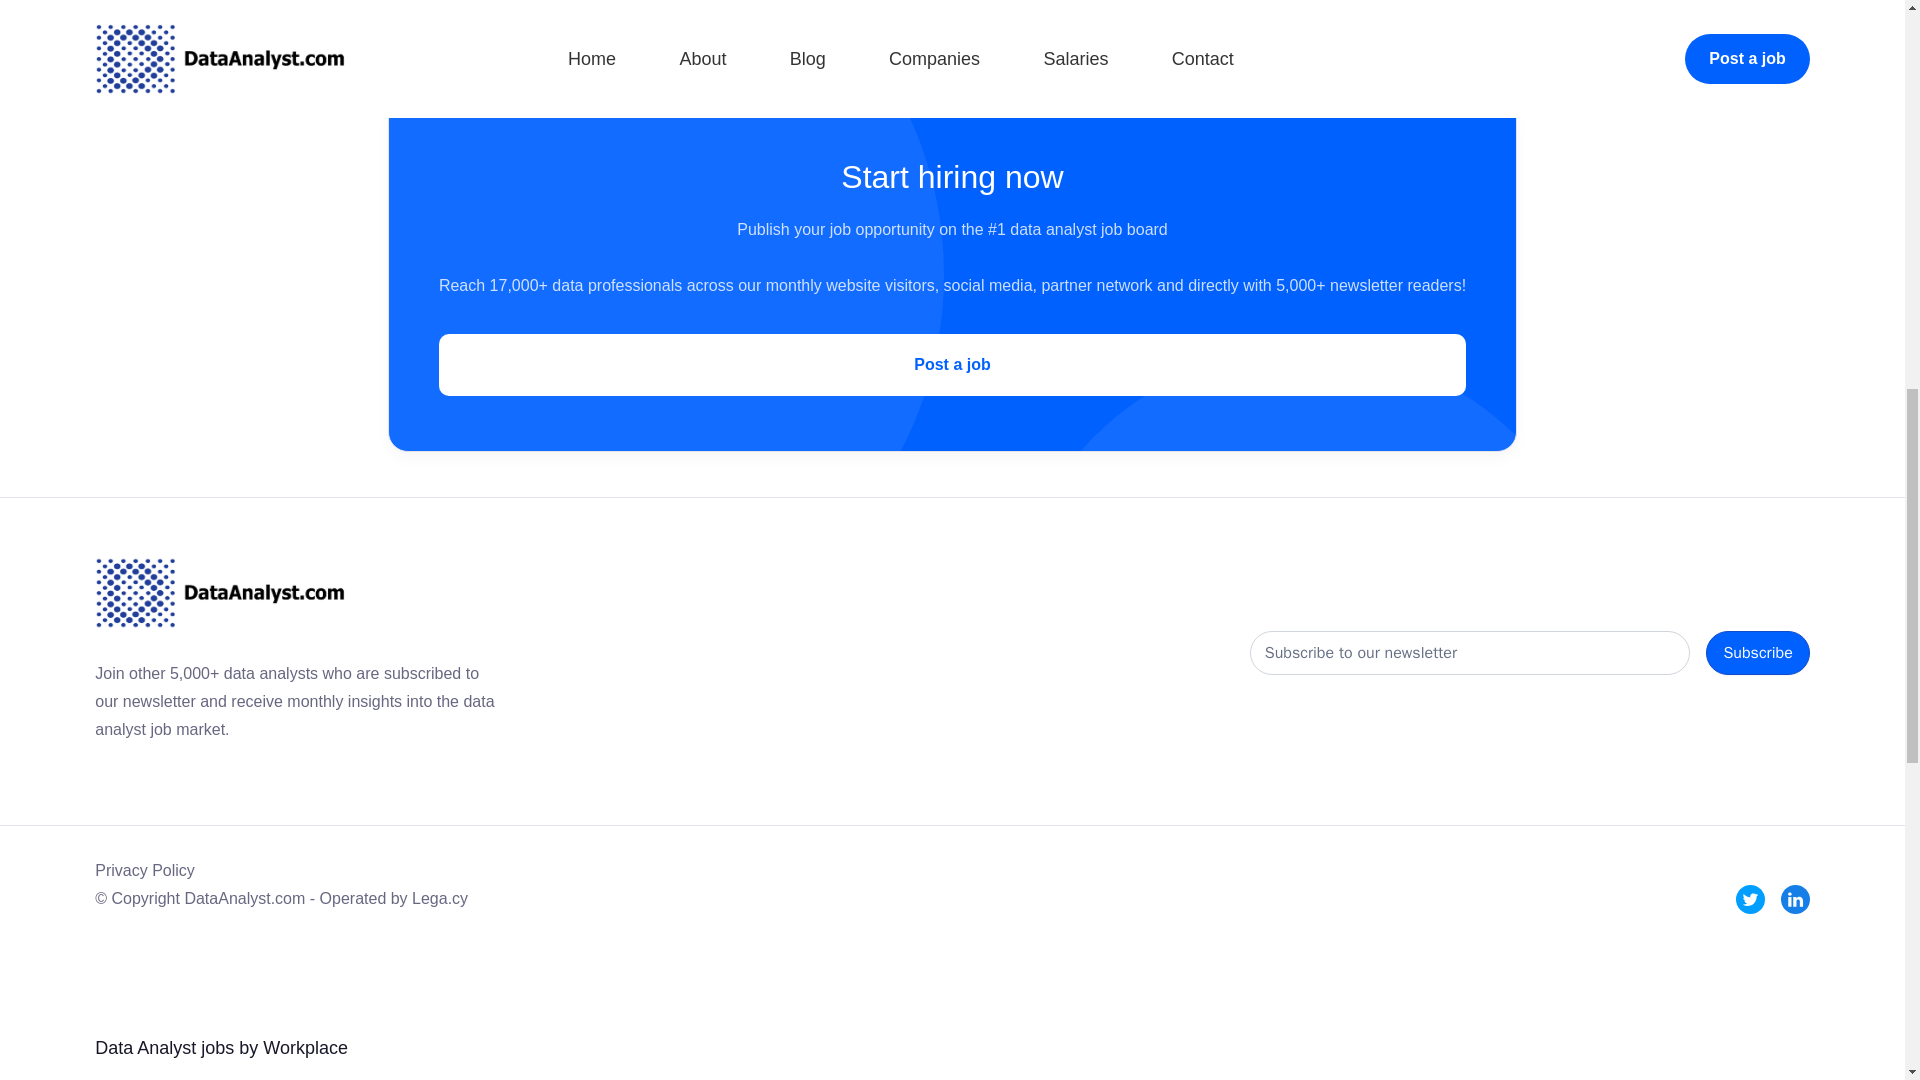 Image resolution: width=1920 pixels, height=1080 pixels. Describe the element at coordinates (952, 364) in the screenshot. I see `Post a job` at that location.